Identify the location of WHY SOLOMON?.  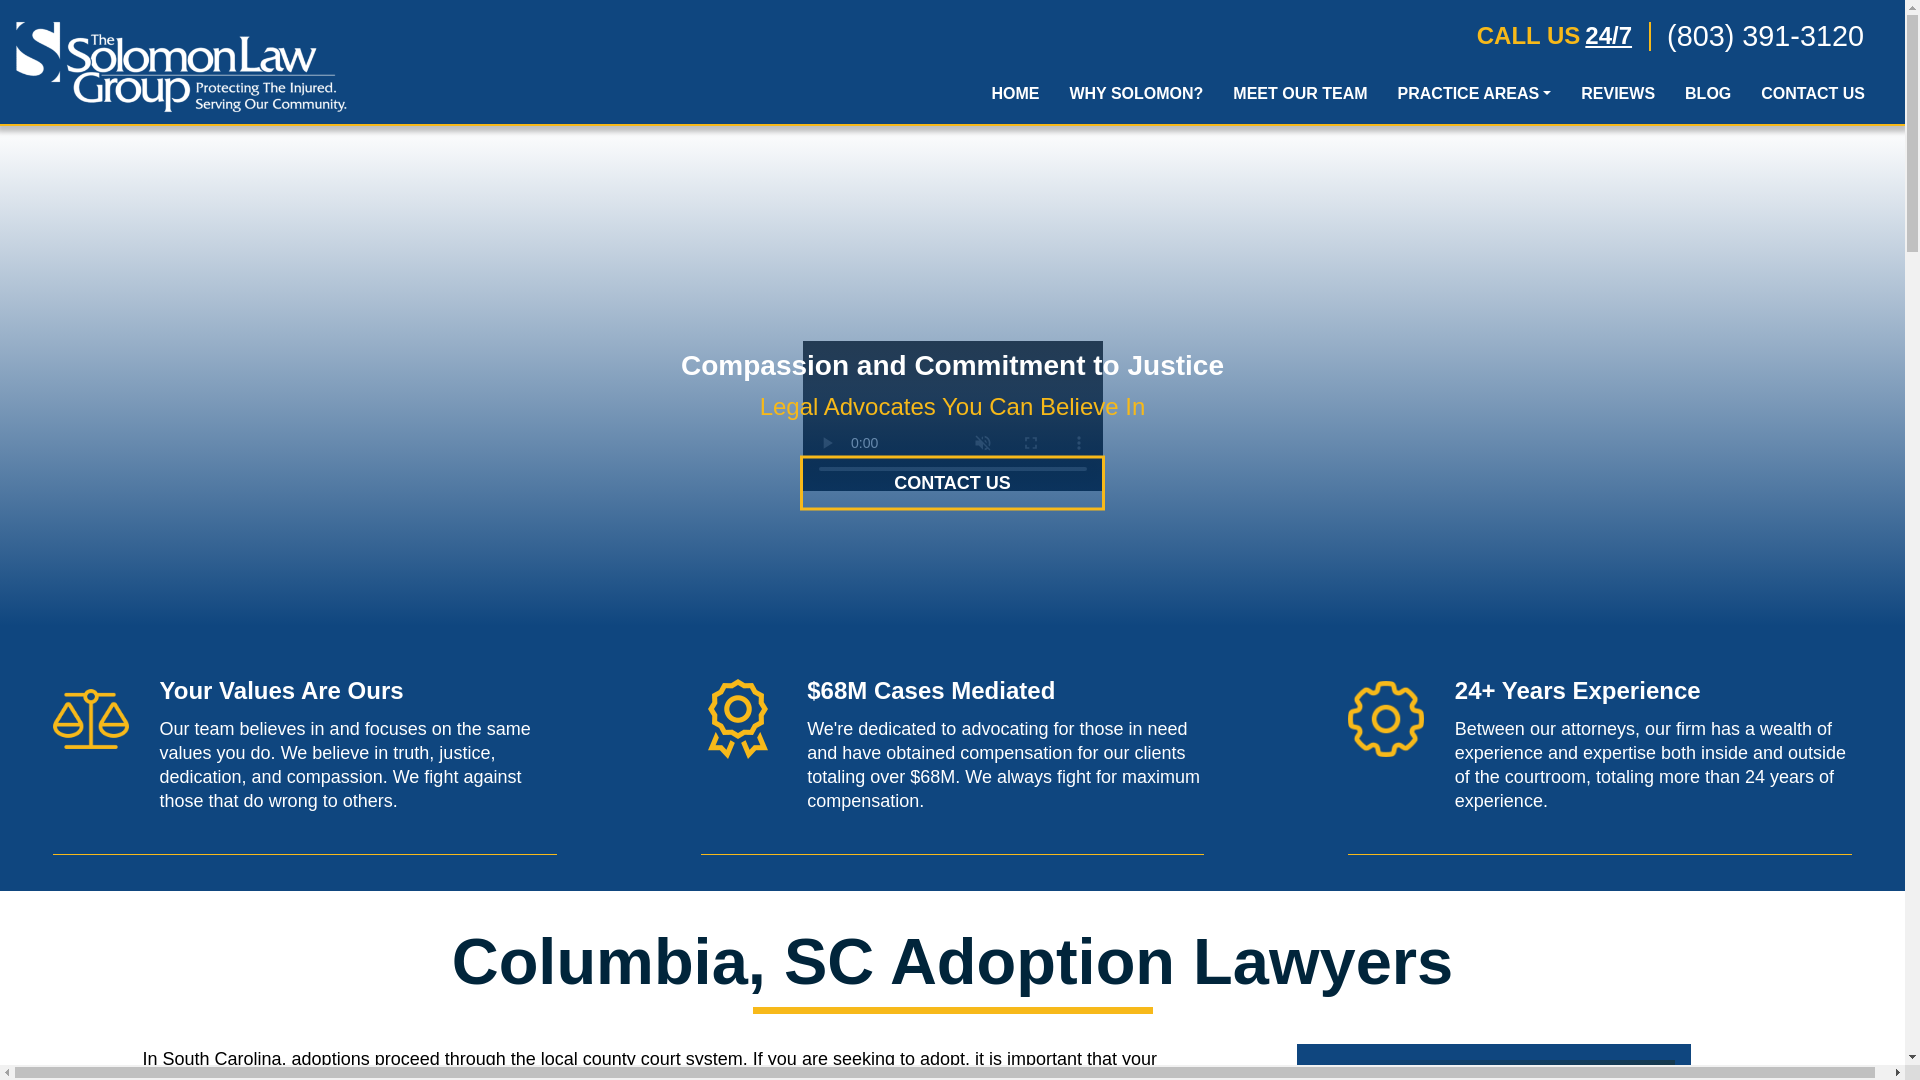
(1136, 98).